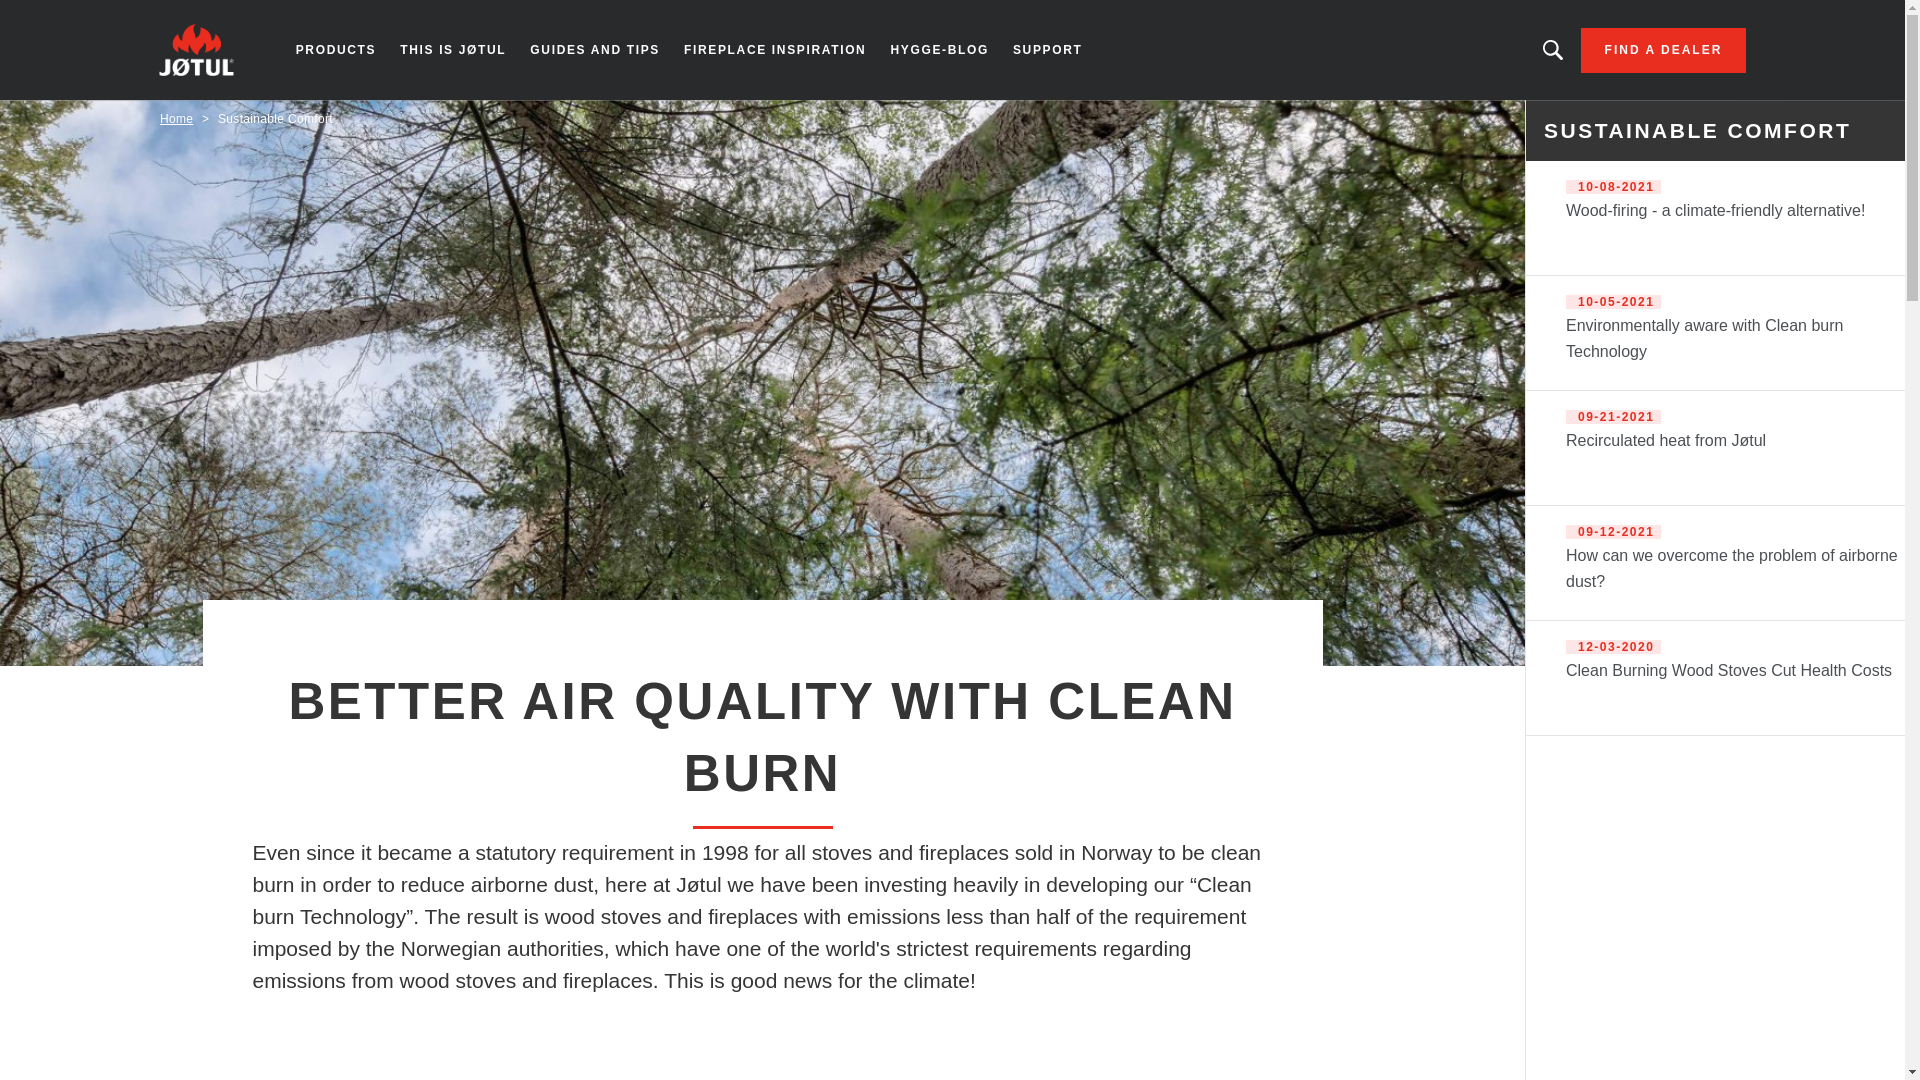 Image resolution: width=1920 pixels, height=1080 pixels. Describe the element at coordinates (1664, 50) in the screenshot. I see `FIND A DEALER` at that location.